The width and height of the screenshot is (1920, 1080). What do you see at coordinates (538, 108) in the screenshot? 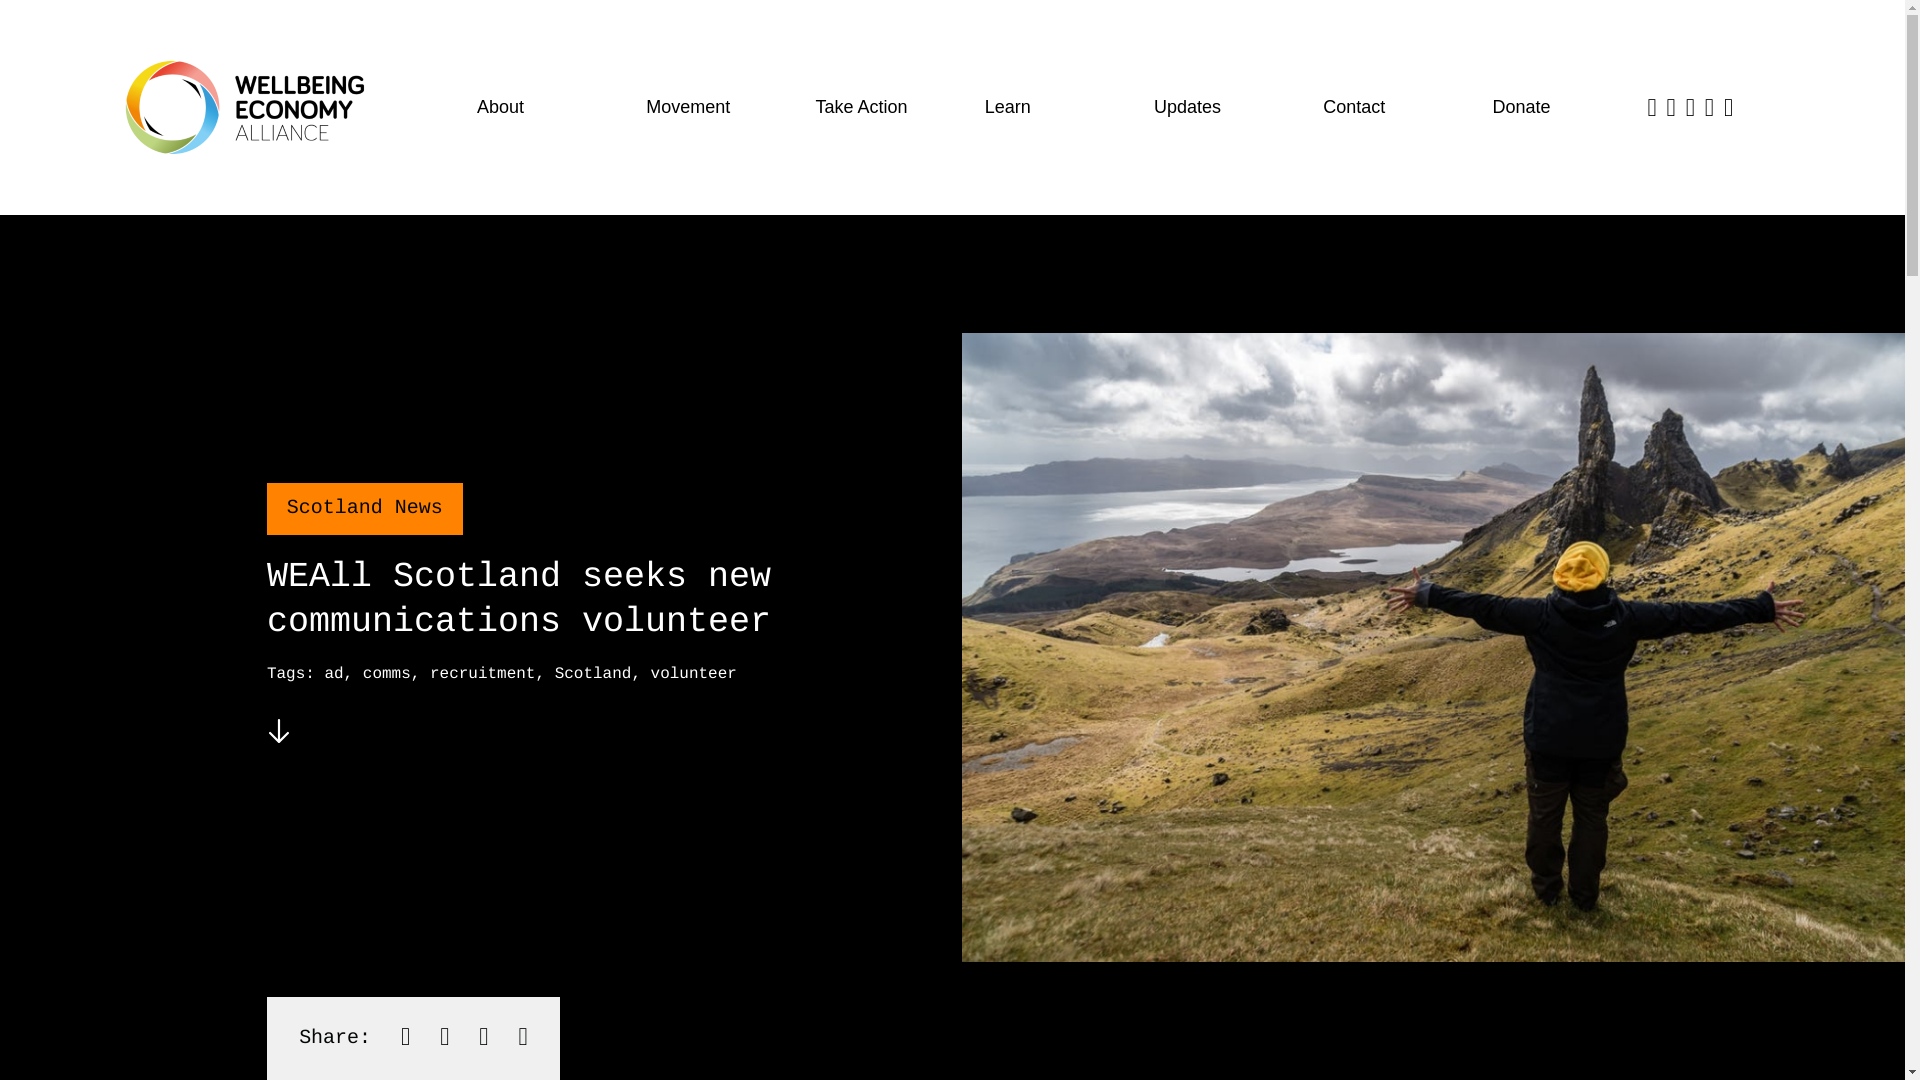
I see `About` at bounding box center [538, 108].